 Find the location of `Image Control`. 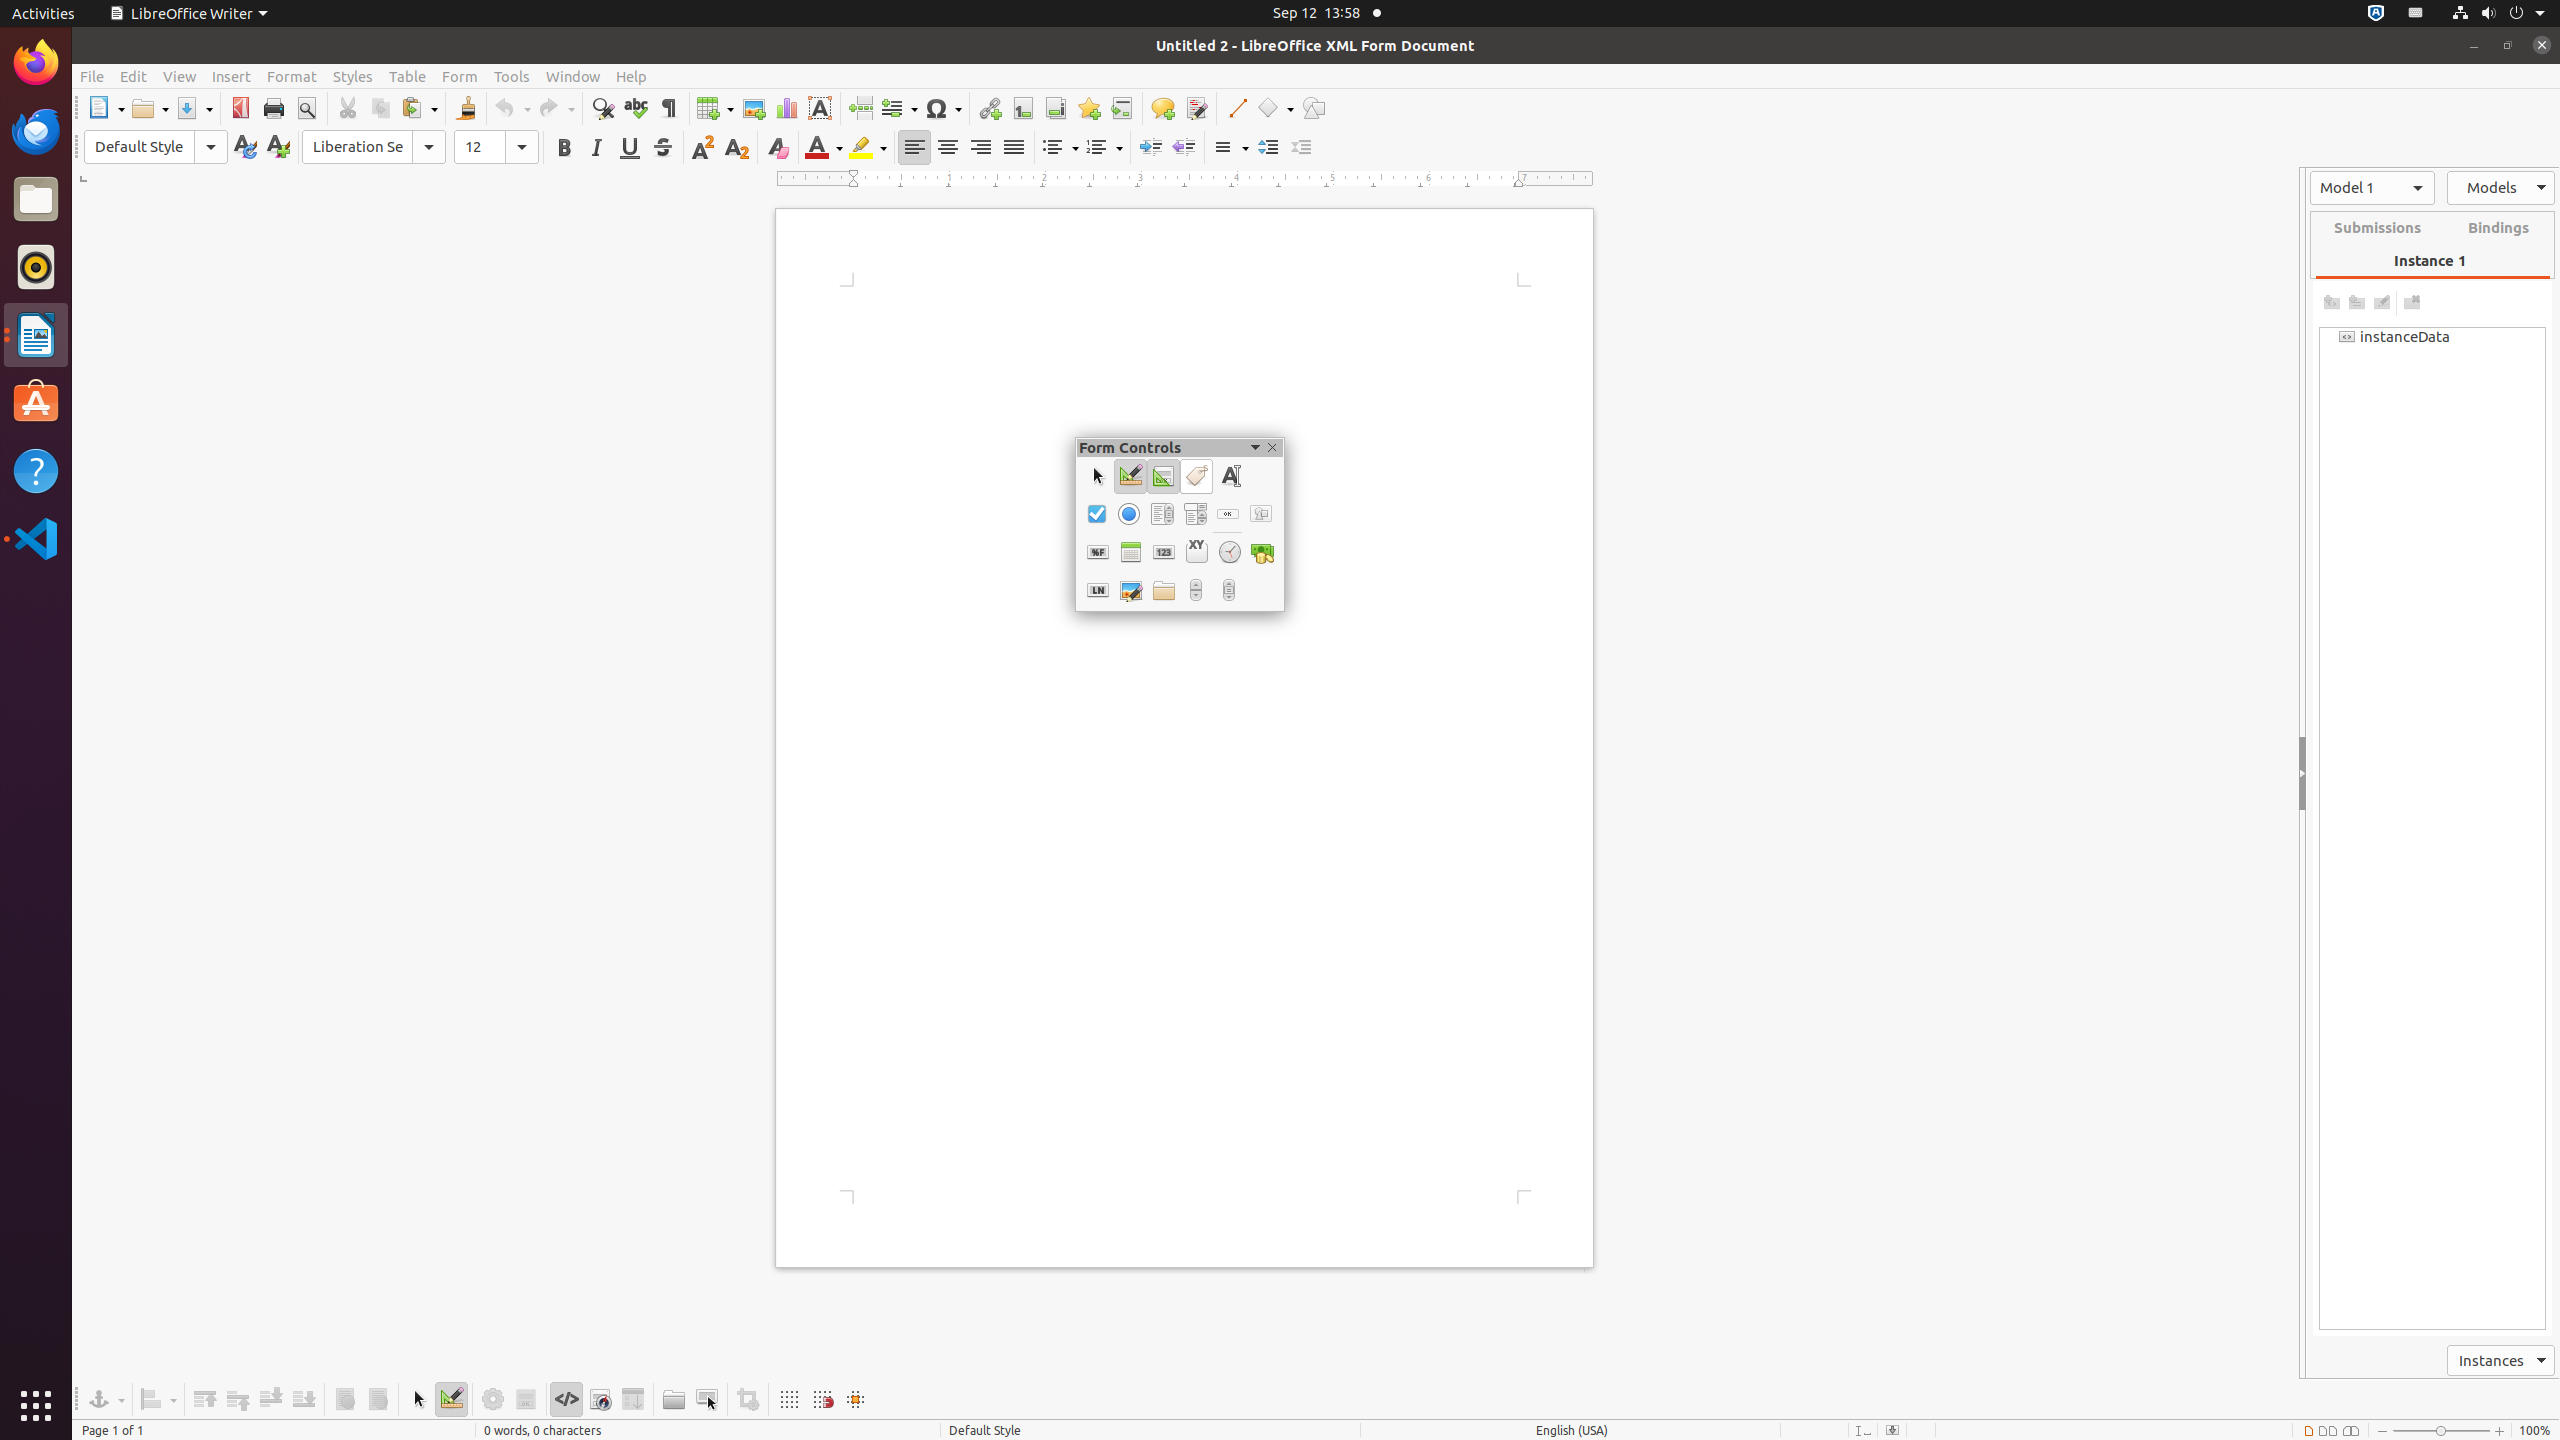

Image Control is located at coordinates (1130, 590).